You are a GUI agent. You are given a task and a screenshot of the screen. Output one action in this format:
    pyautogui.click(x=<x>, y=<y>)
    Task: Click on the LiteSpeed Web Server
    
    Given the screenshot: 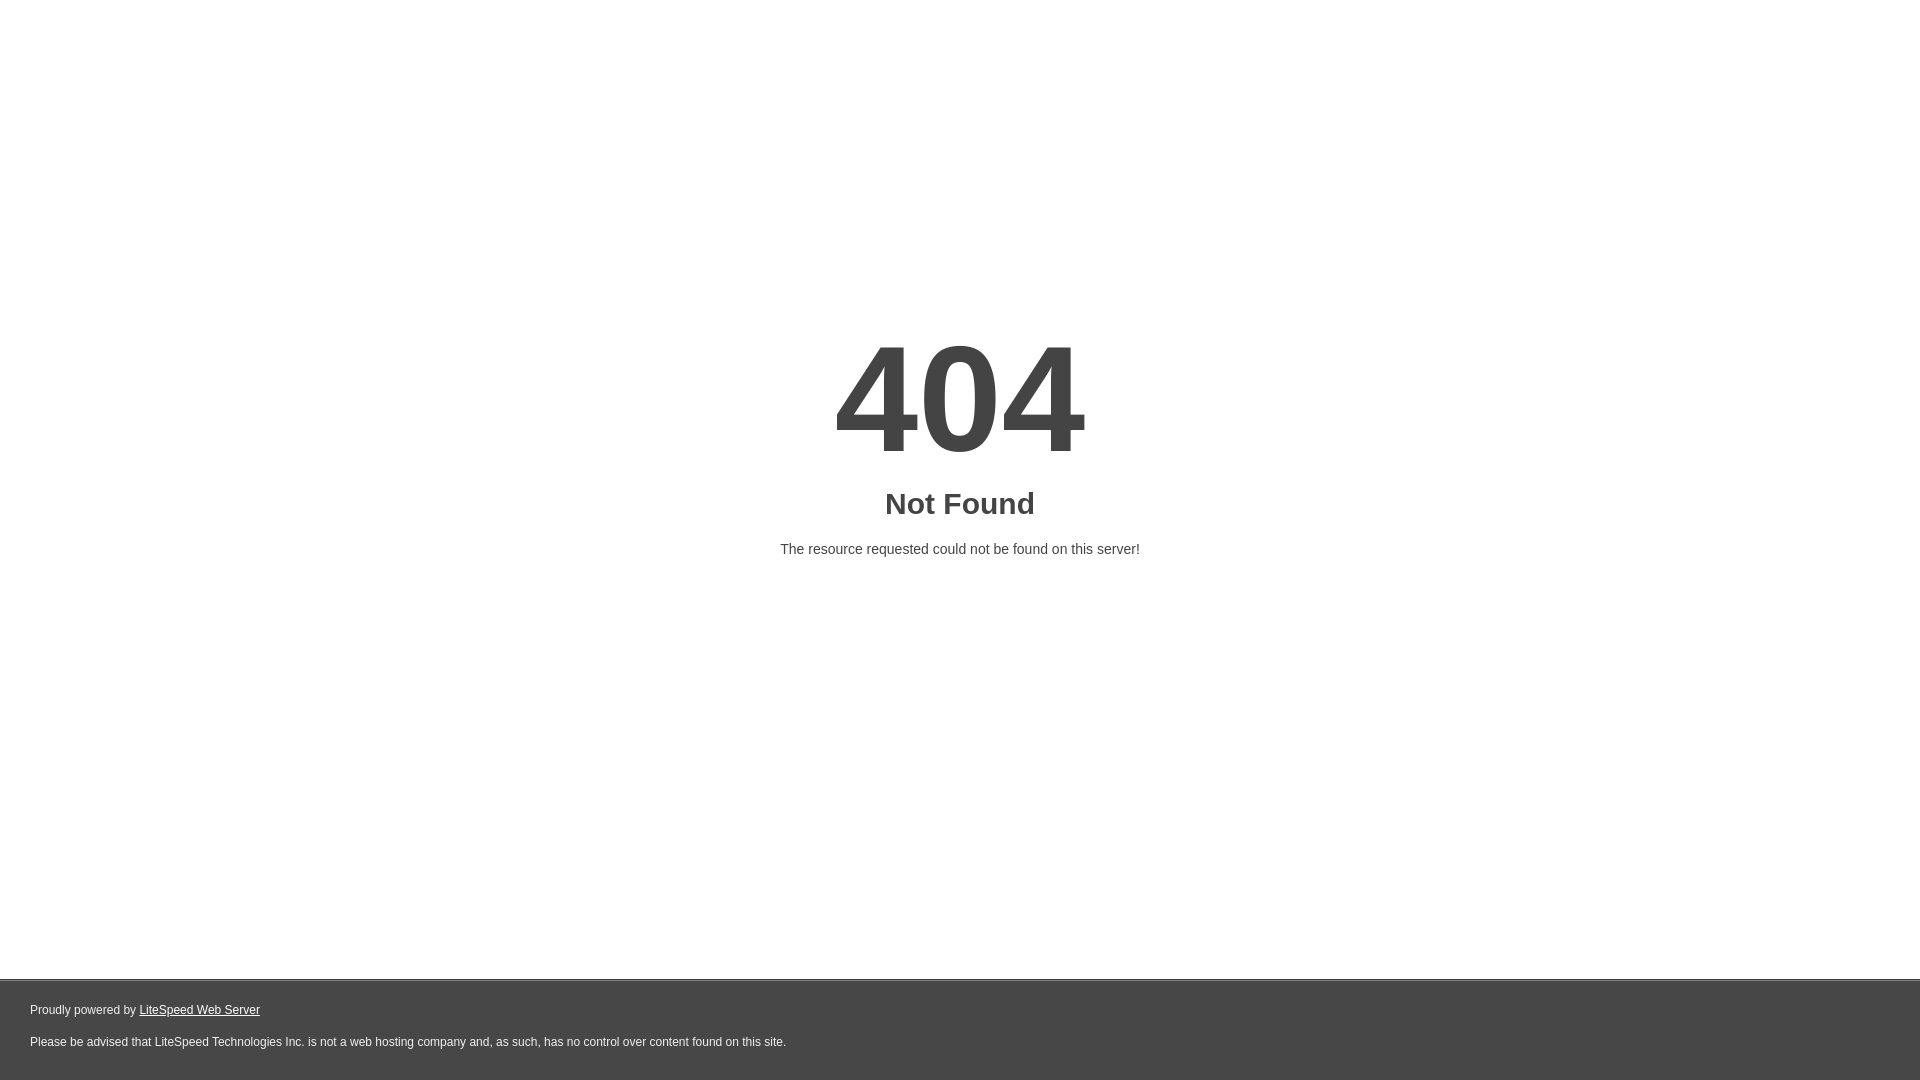 What is the action you would take?
    pyautogui.click(x=200, y=1010)
    